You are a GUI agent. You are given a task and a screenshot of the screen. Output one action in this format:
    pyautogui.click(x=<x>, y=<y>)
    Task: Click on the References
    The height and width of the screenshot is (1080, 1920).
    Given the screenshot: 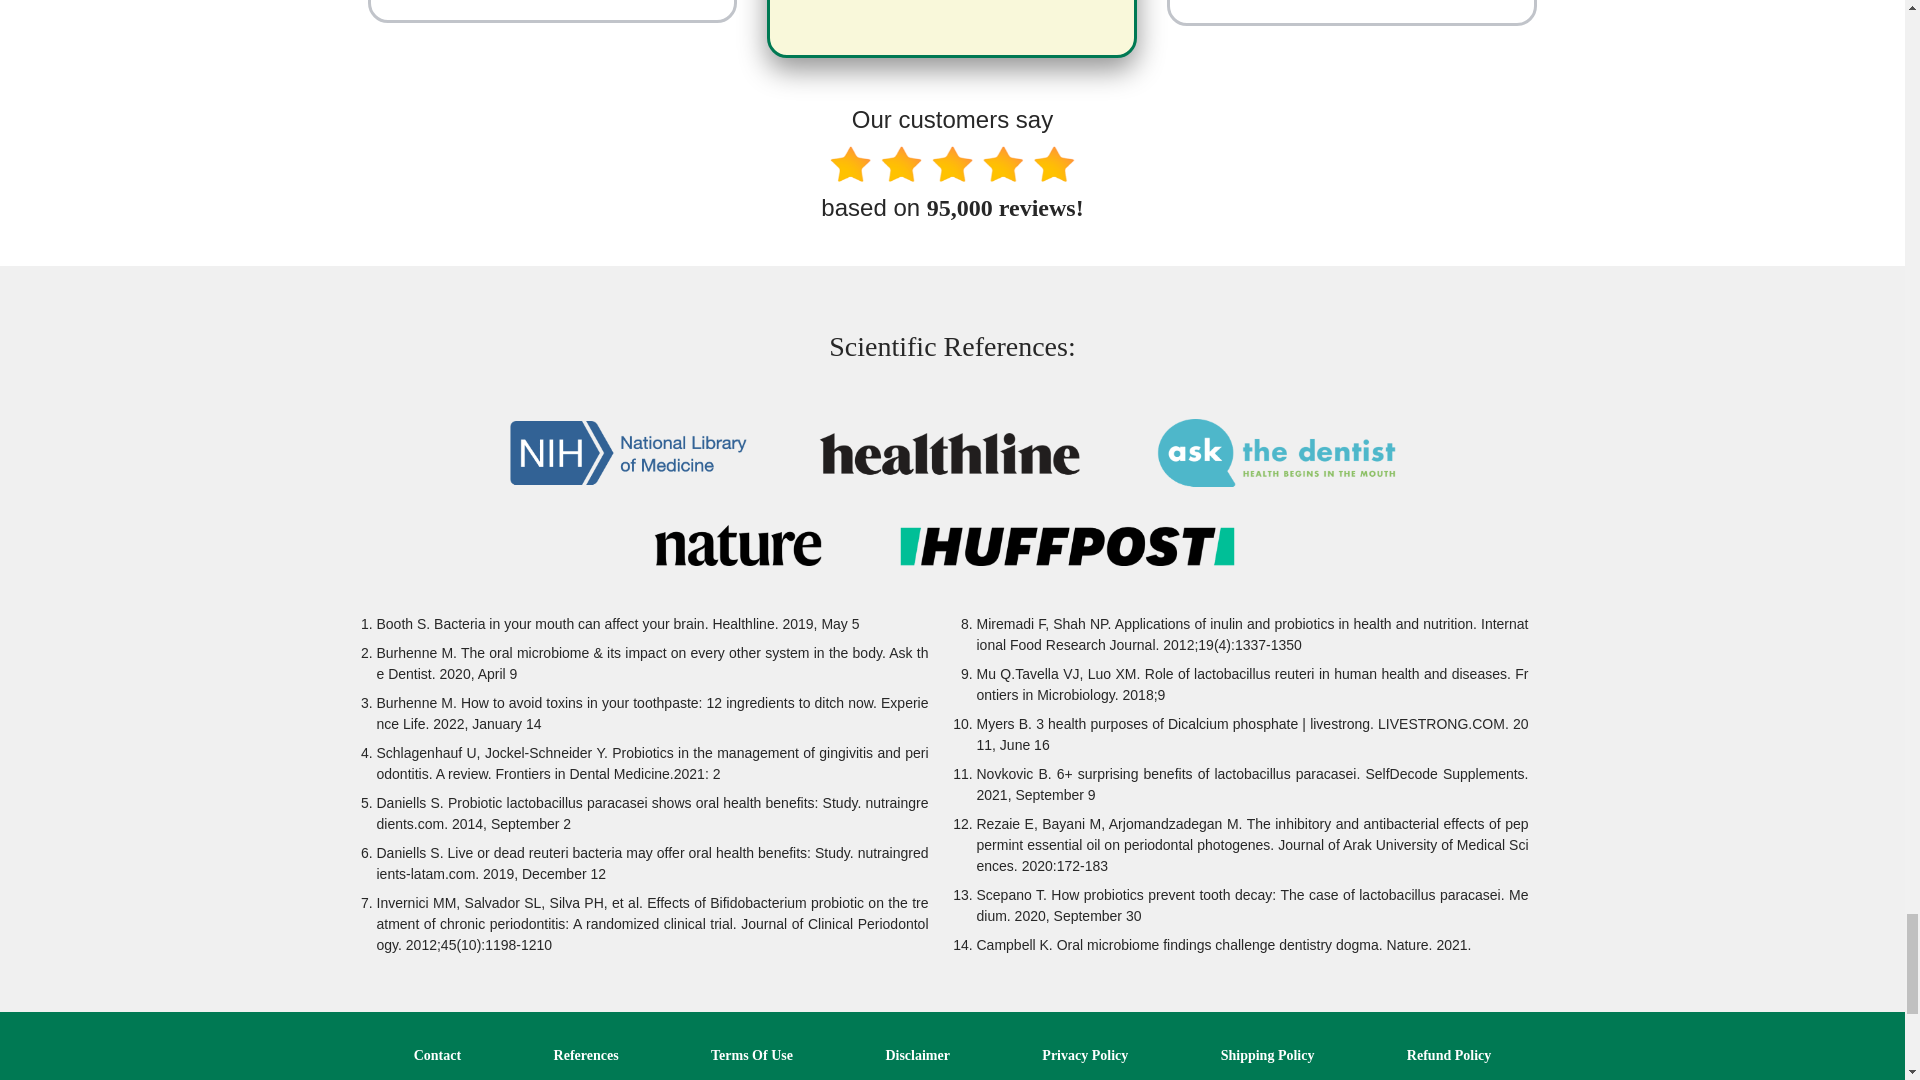 What is the action you would take?
    pyautogui.click(x=586, y=1054)
    